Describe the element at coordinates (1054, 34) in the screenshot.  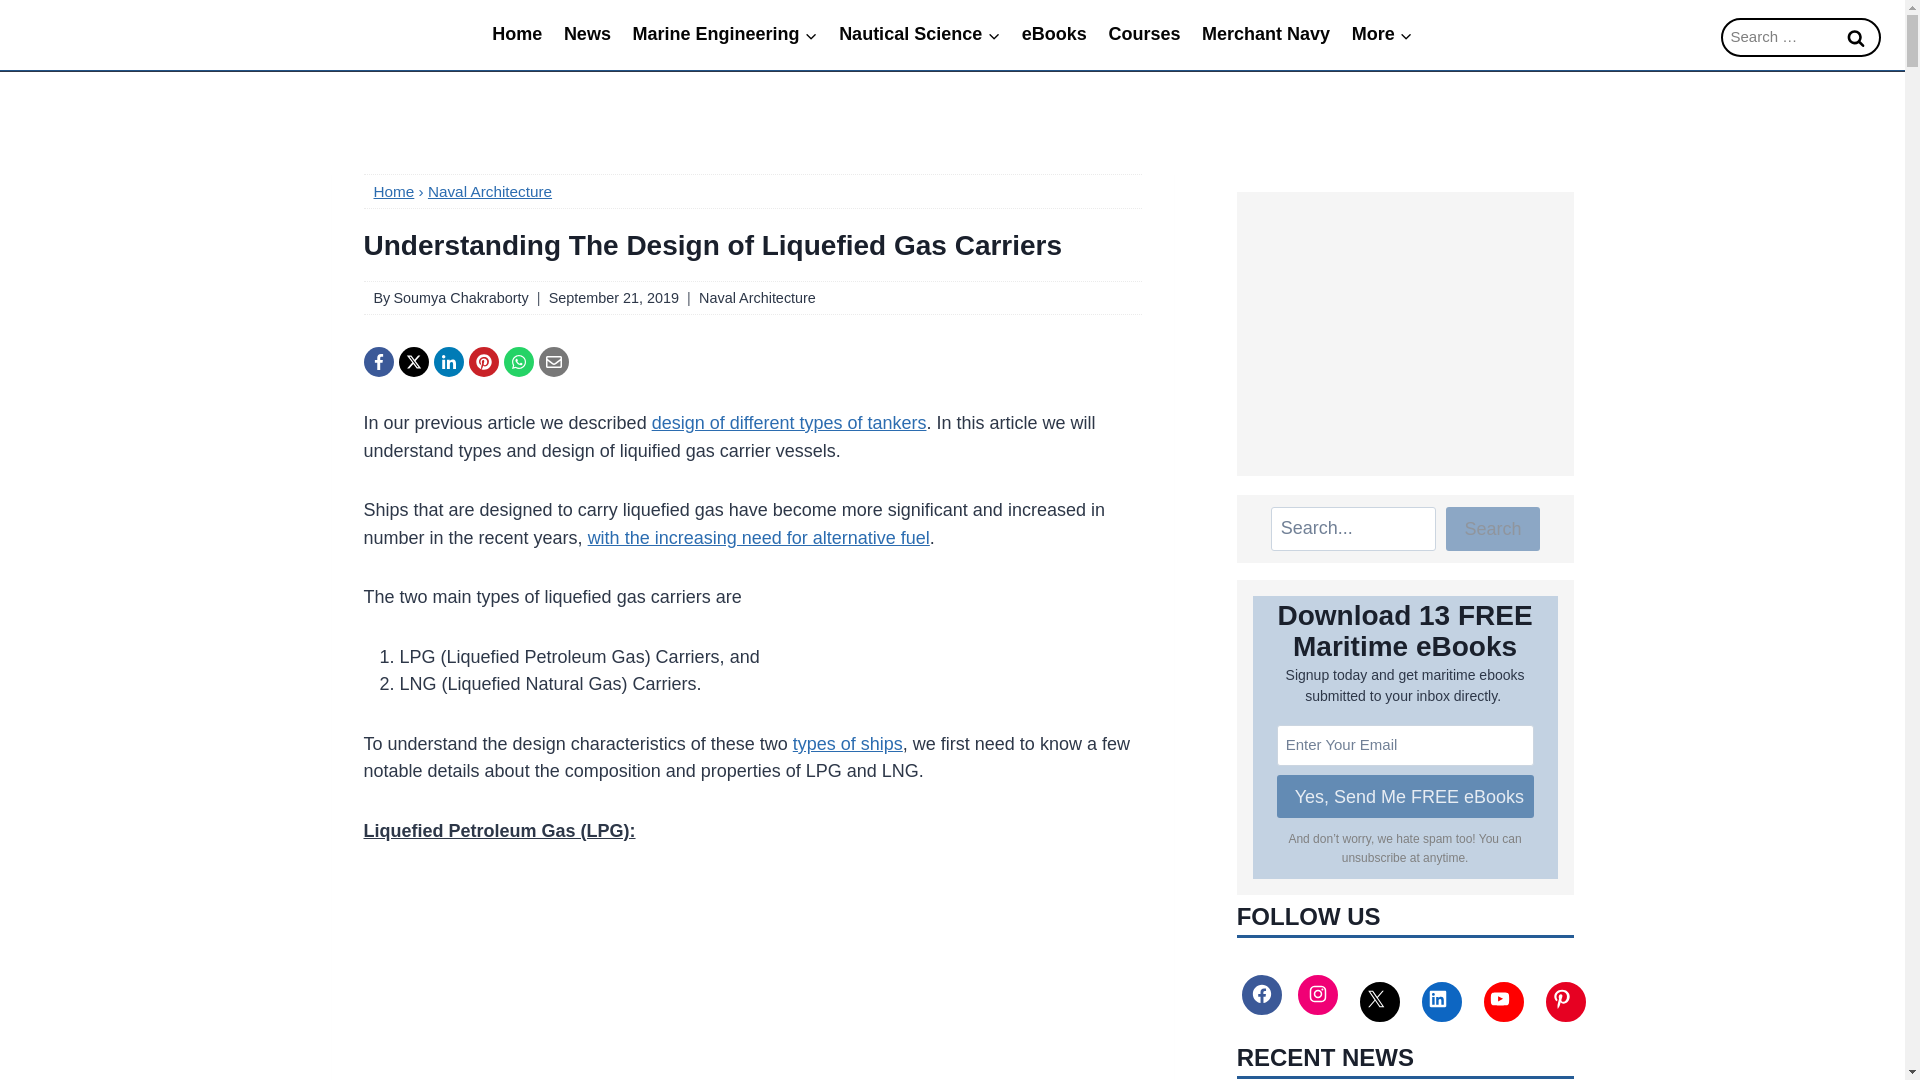
I see `eBooks` at that location.